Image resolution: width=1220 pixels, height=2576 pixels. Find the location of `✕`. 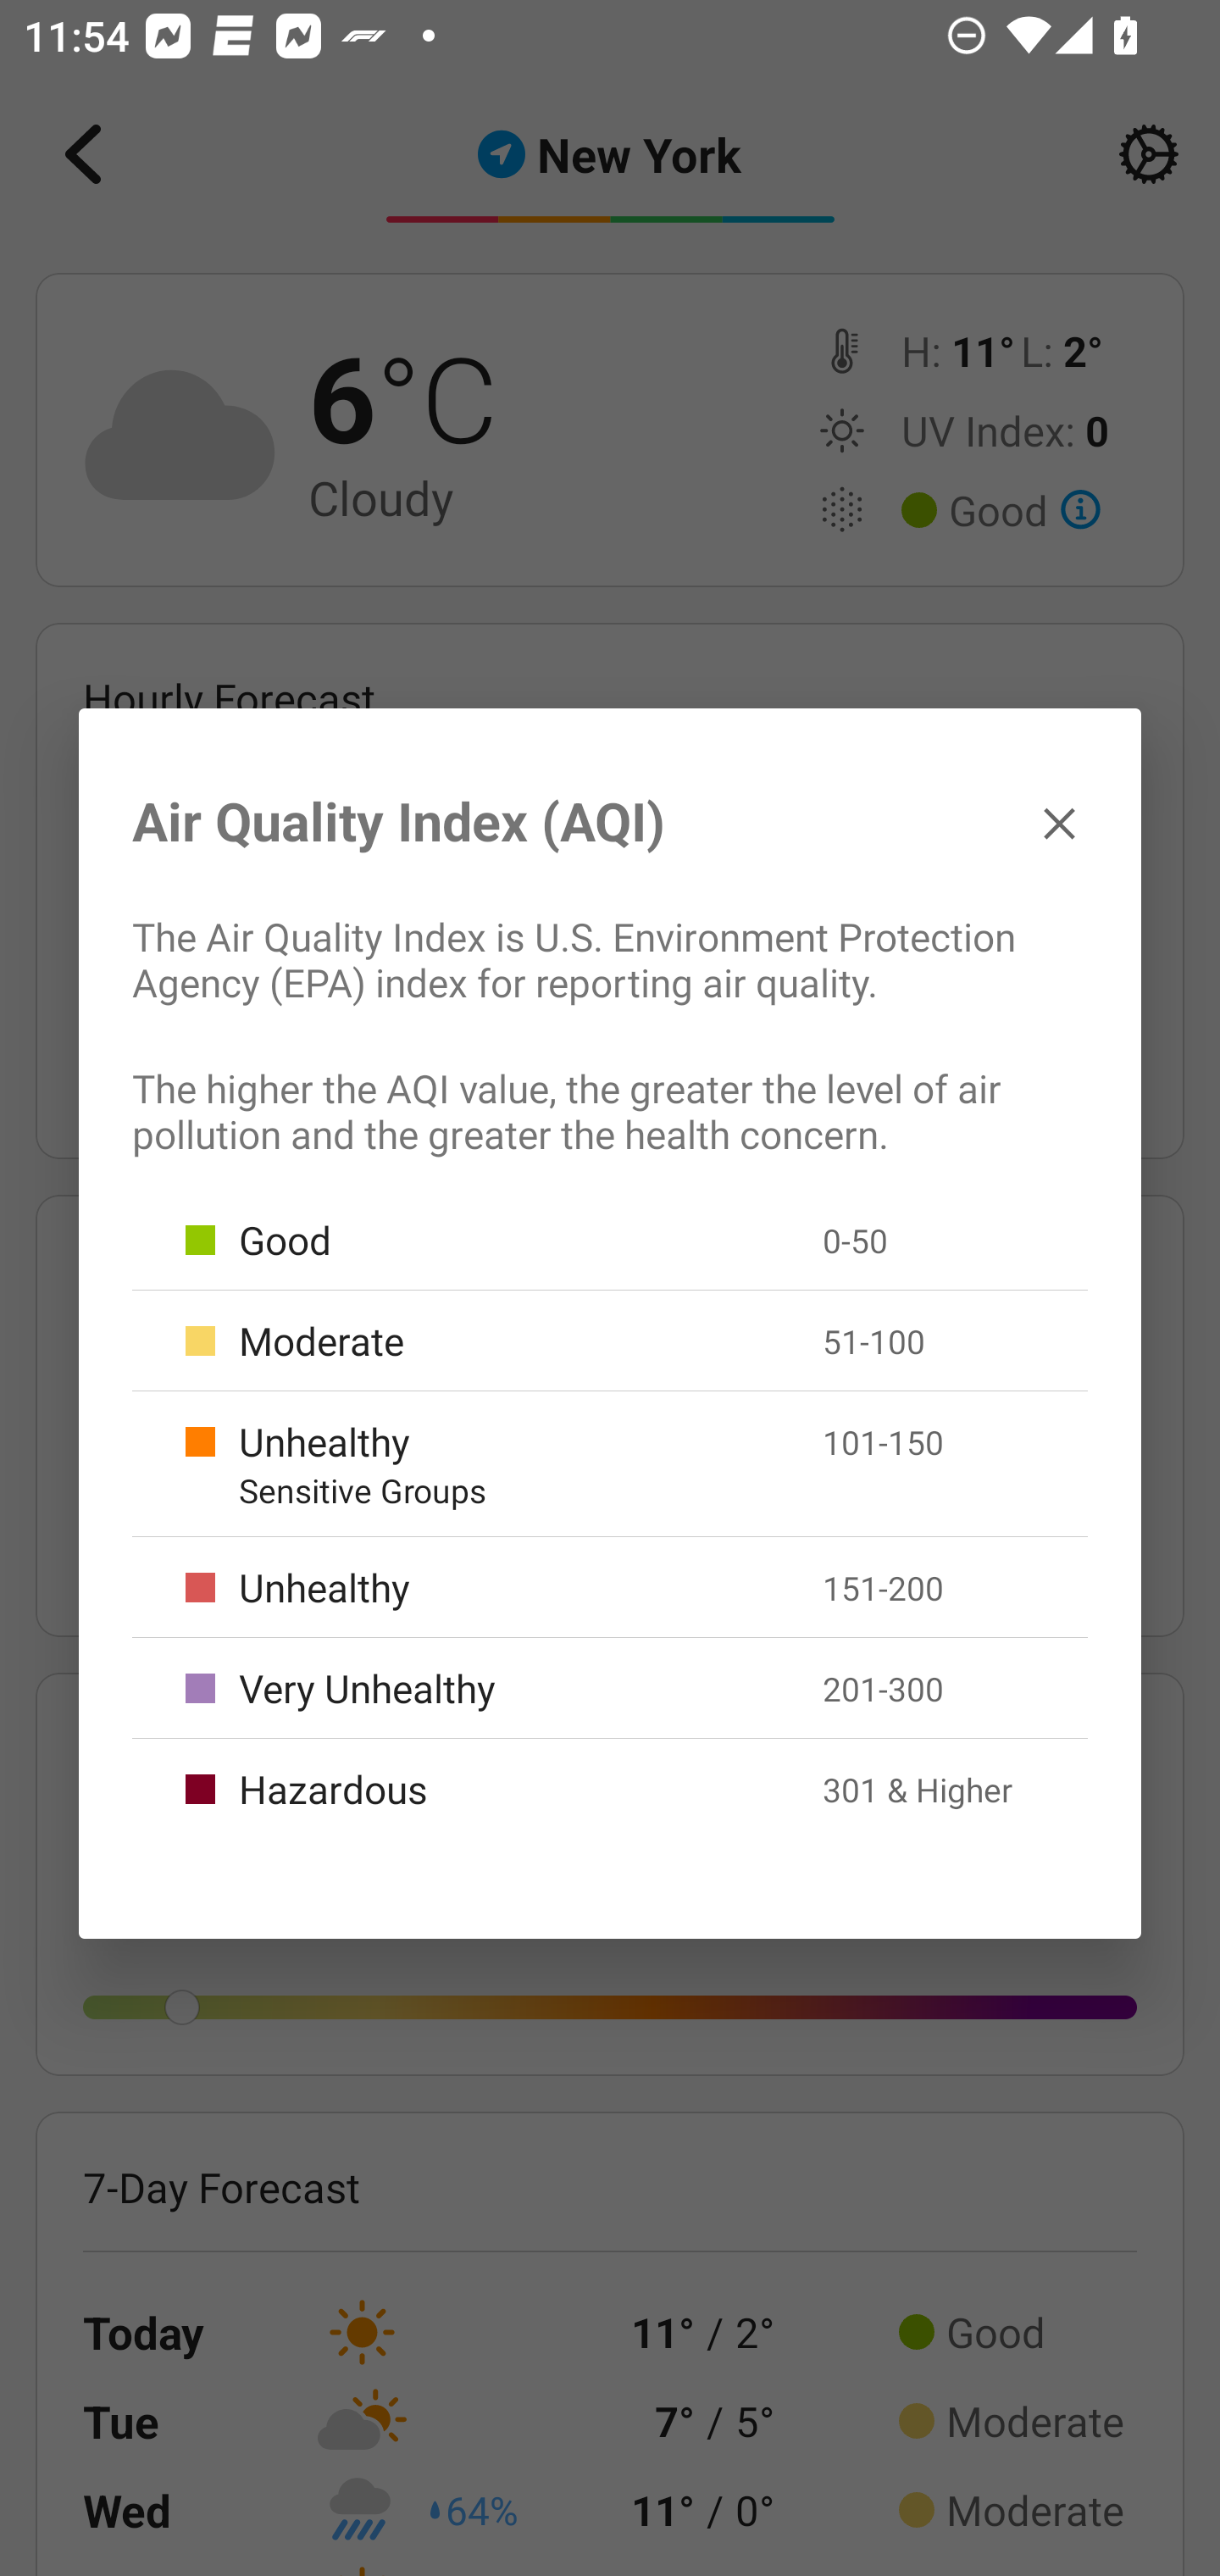

✕ is located at coordinates (1059, 822).